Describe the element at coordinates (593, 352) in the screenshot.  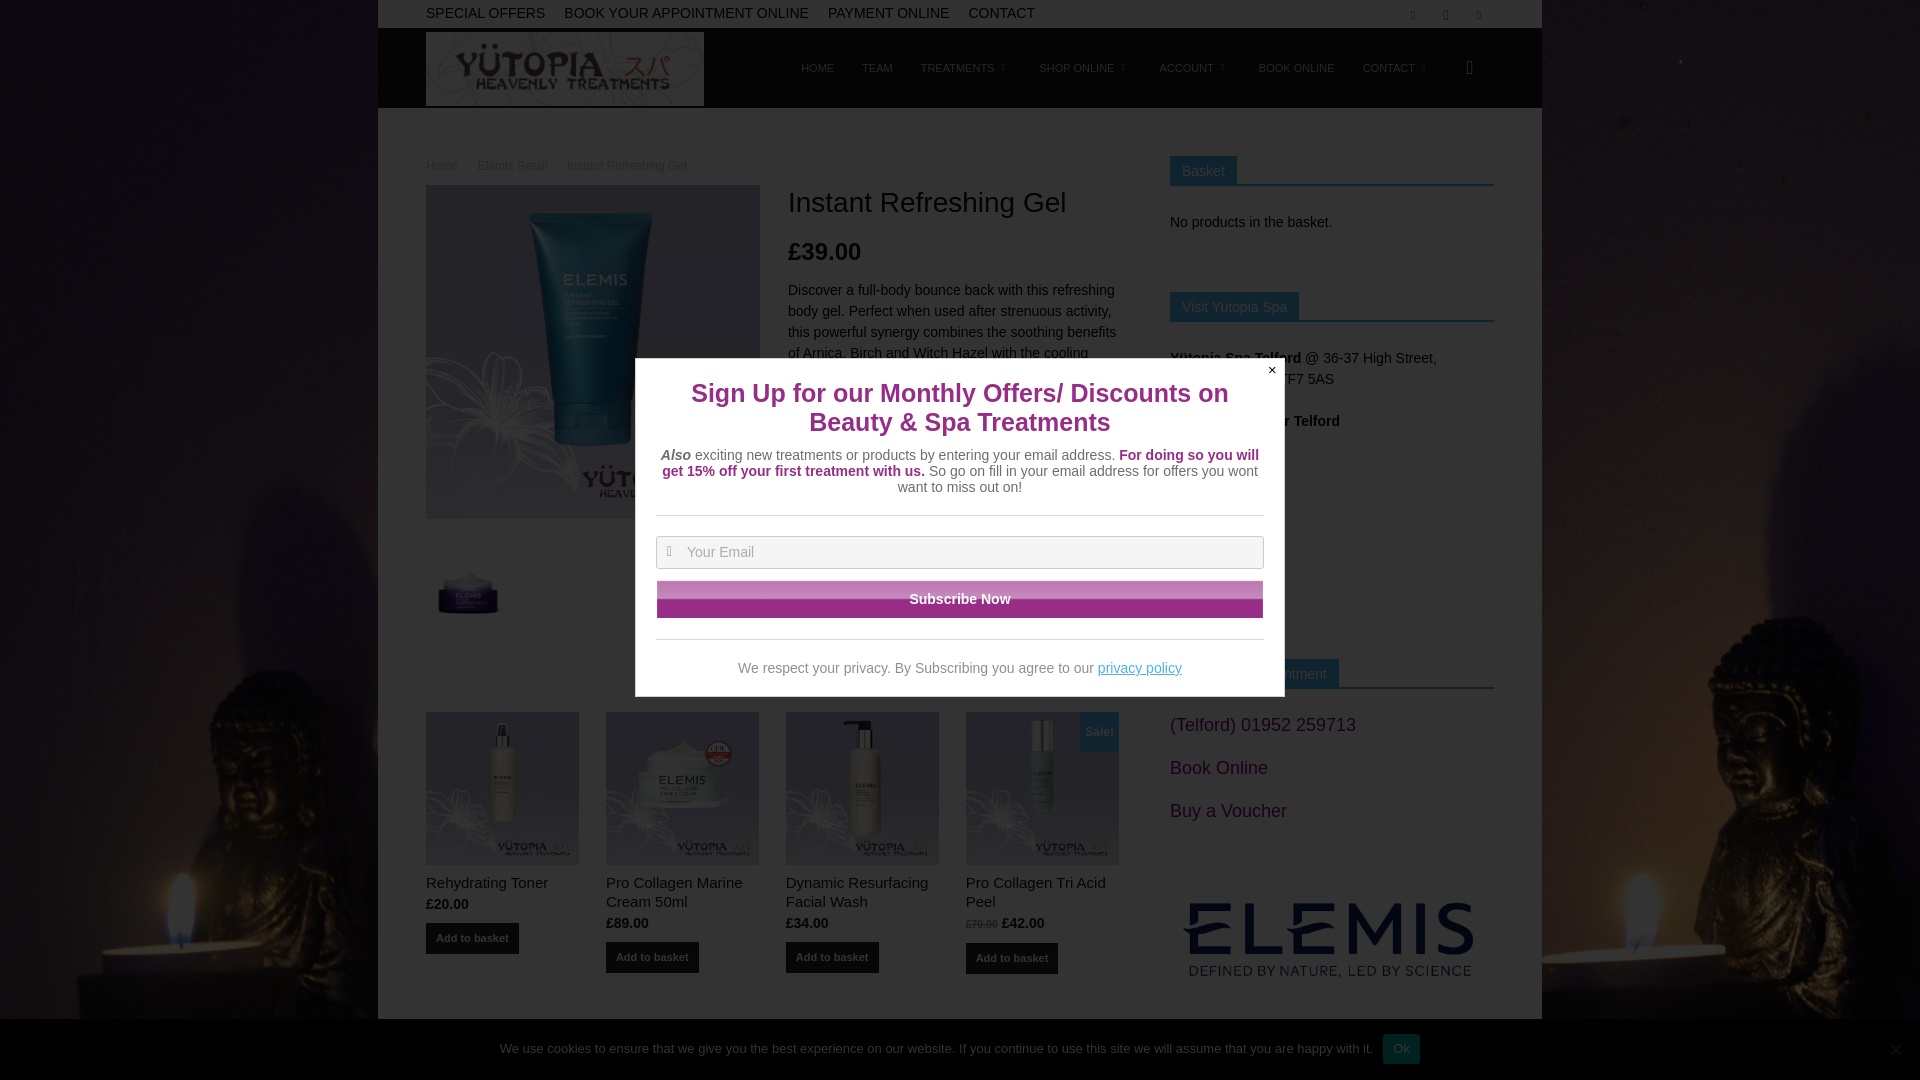
I see `12` at that location.